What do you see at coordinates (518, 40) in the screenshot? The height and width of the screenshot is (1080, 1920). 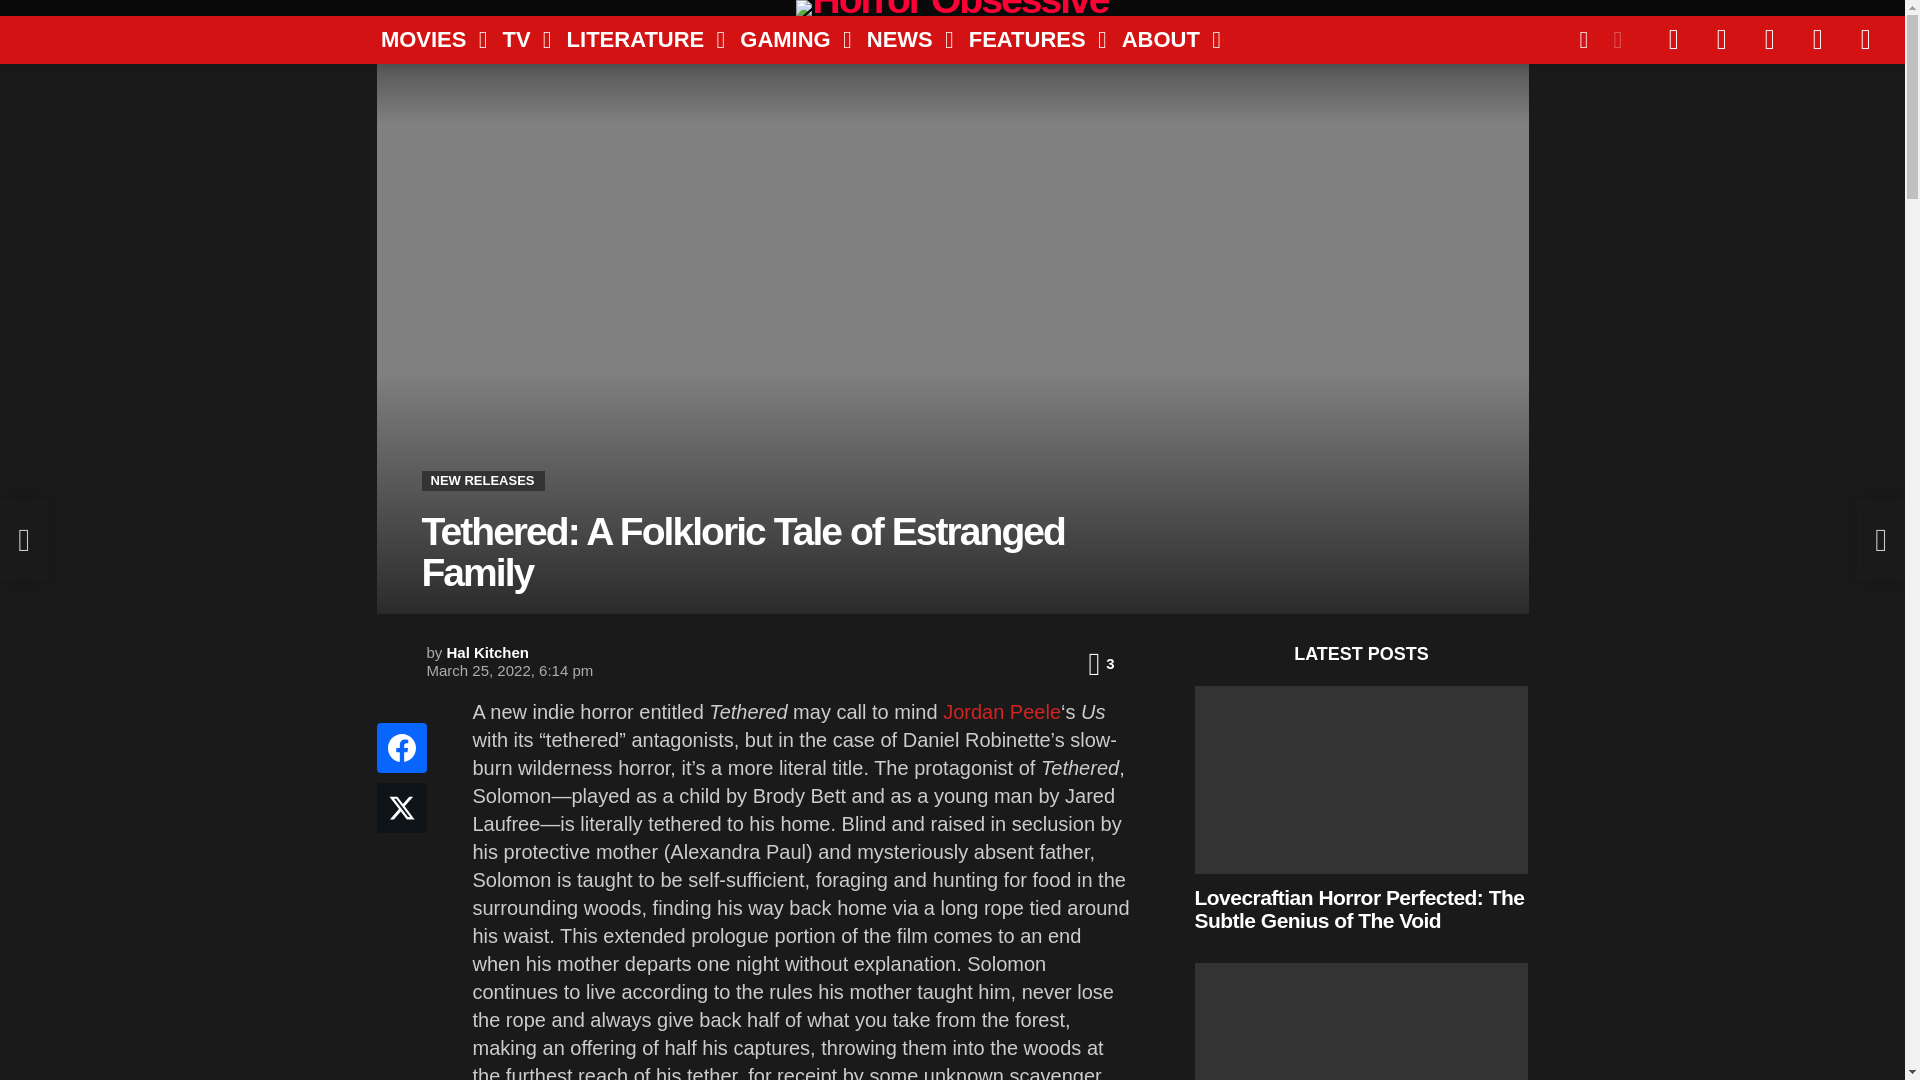 I see `TV` at bounding box center [518, 40].